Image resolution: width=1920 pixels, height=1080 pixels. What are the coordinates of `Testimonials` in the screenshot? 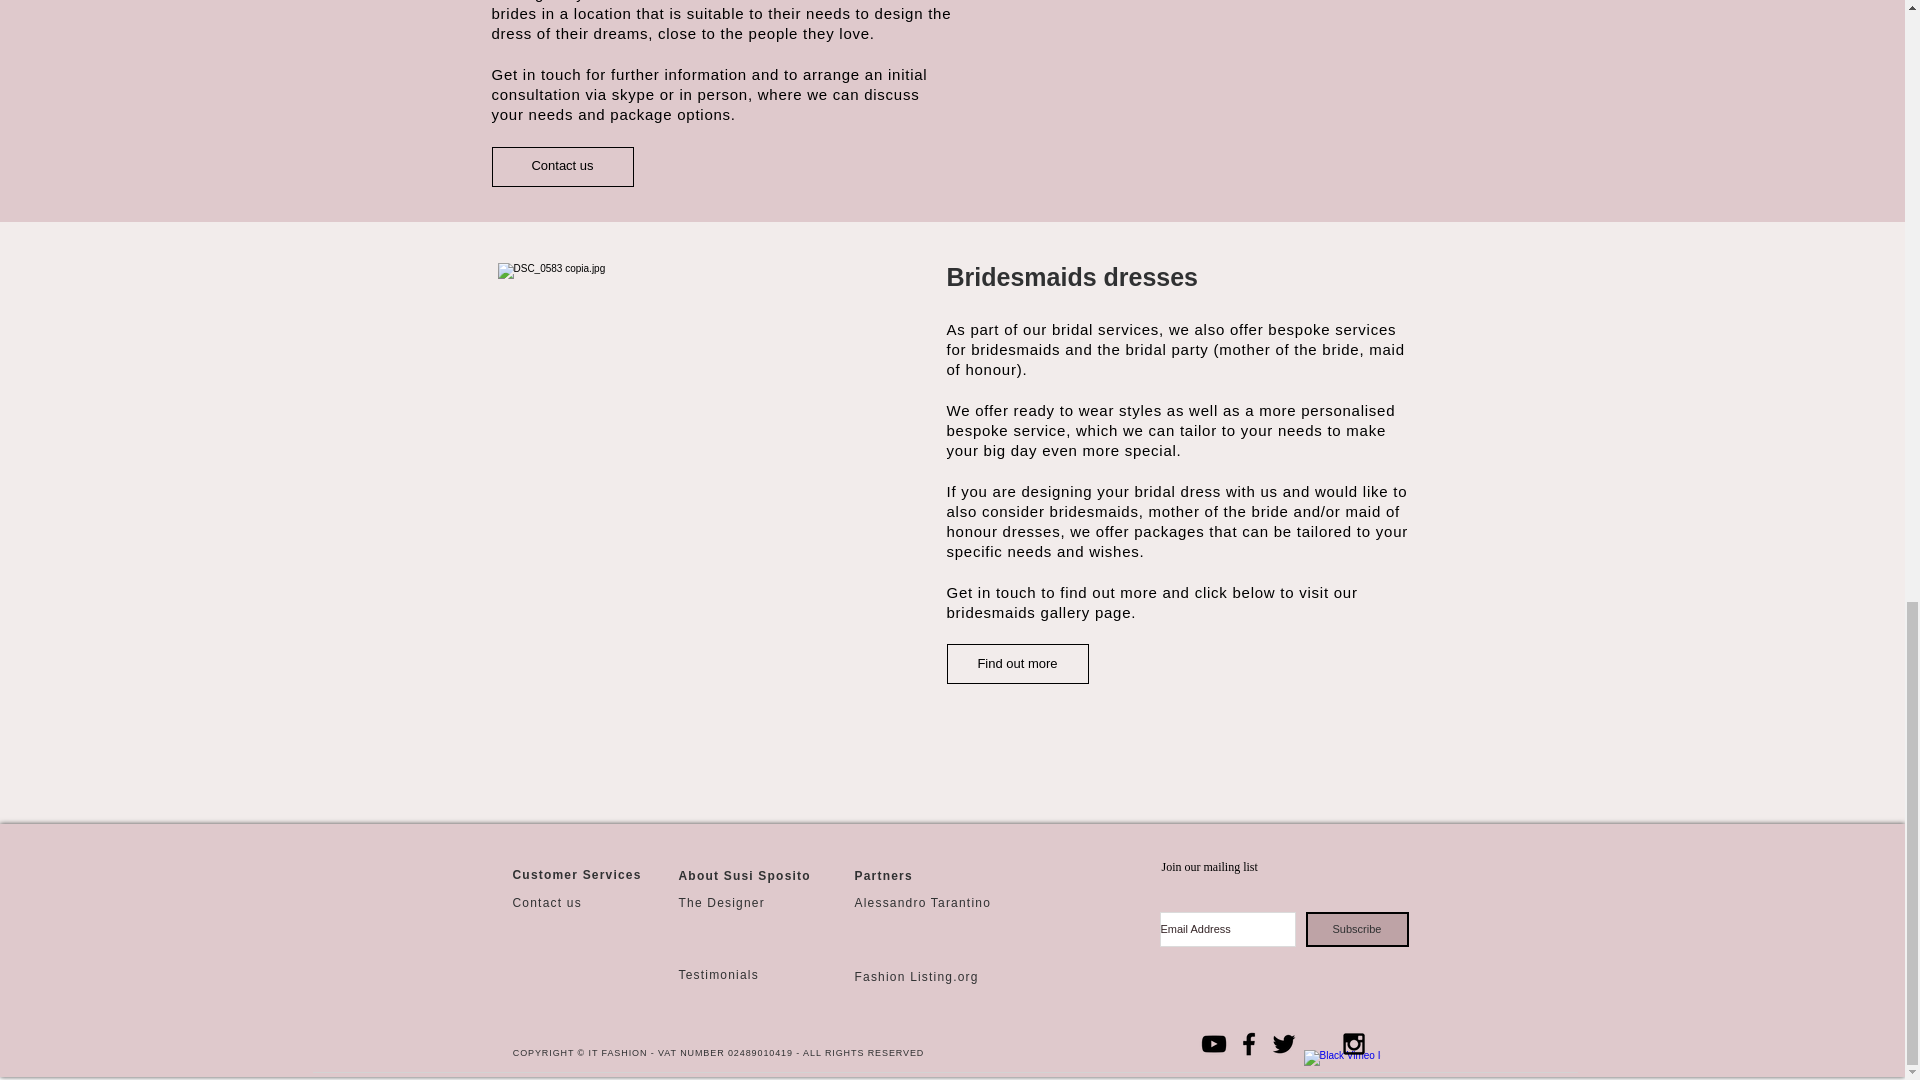 It's located at (718, 974).